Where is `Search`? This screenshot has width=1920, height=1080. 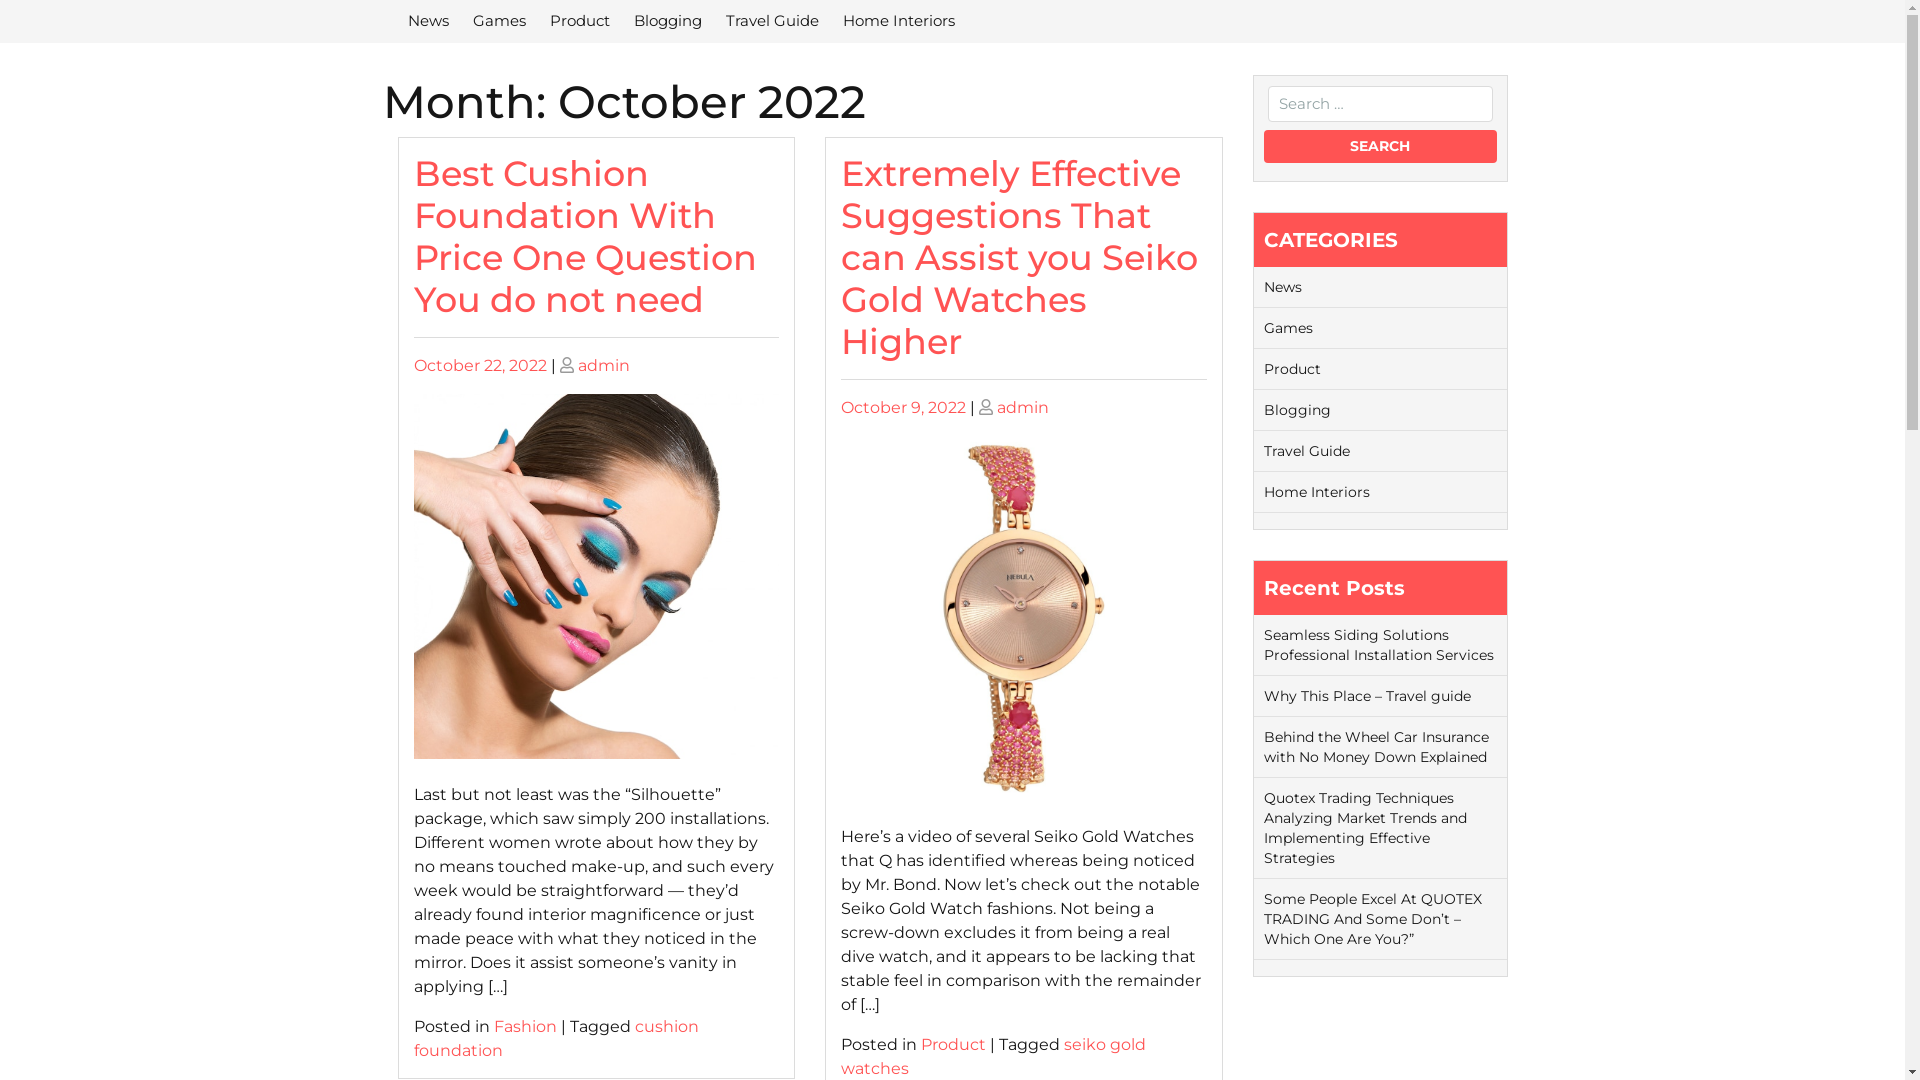
Search is located at coordinates (1380, 146).